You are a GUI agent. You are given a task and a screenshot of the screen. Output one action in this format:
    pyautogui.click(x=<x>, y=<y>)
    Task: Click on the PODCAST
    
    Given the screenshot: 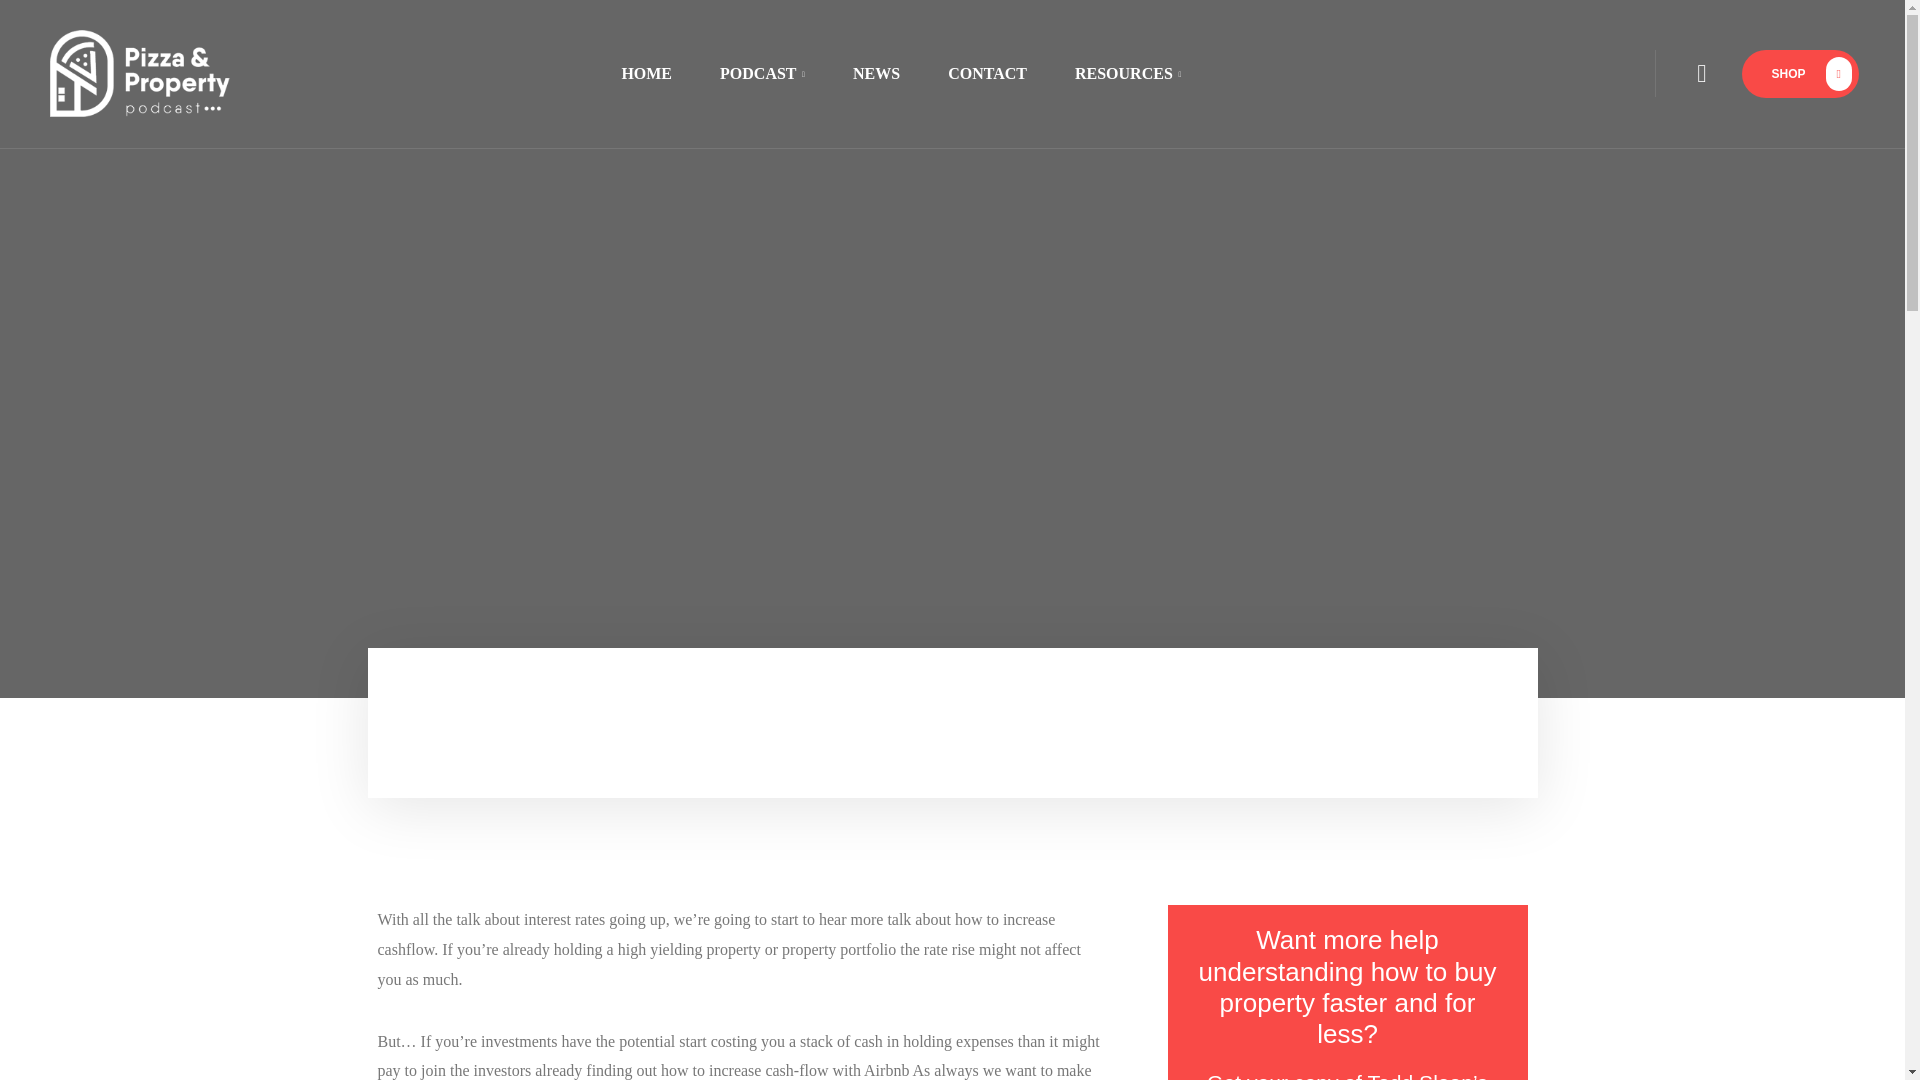 What is the action you would take?
    pyautogui.click(x=762, y=73)
    